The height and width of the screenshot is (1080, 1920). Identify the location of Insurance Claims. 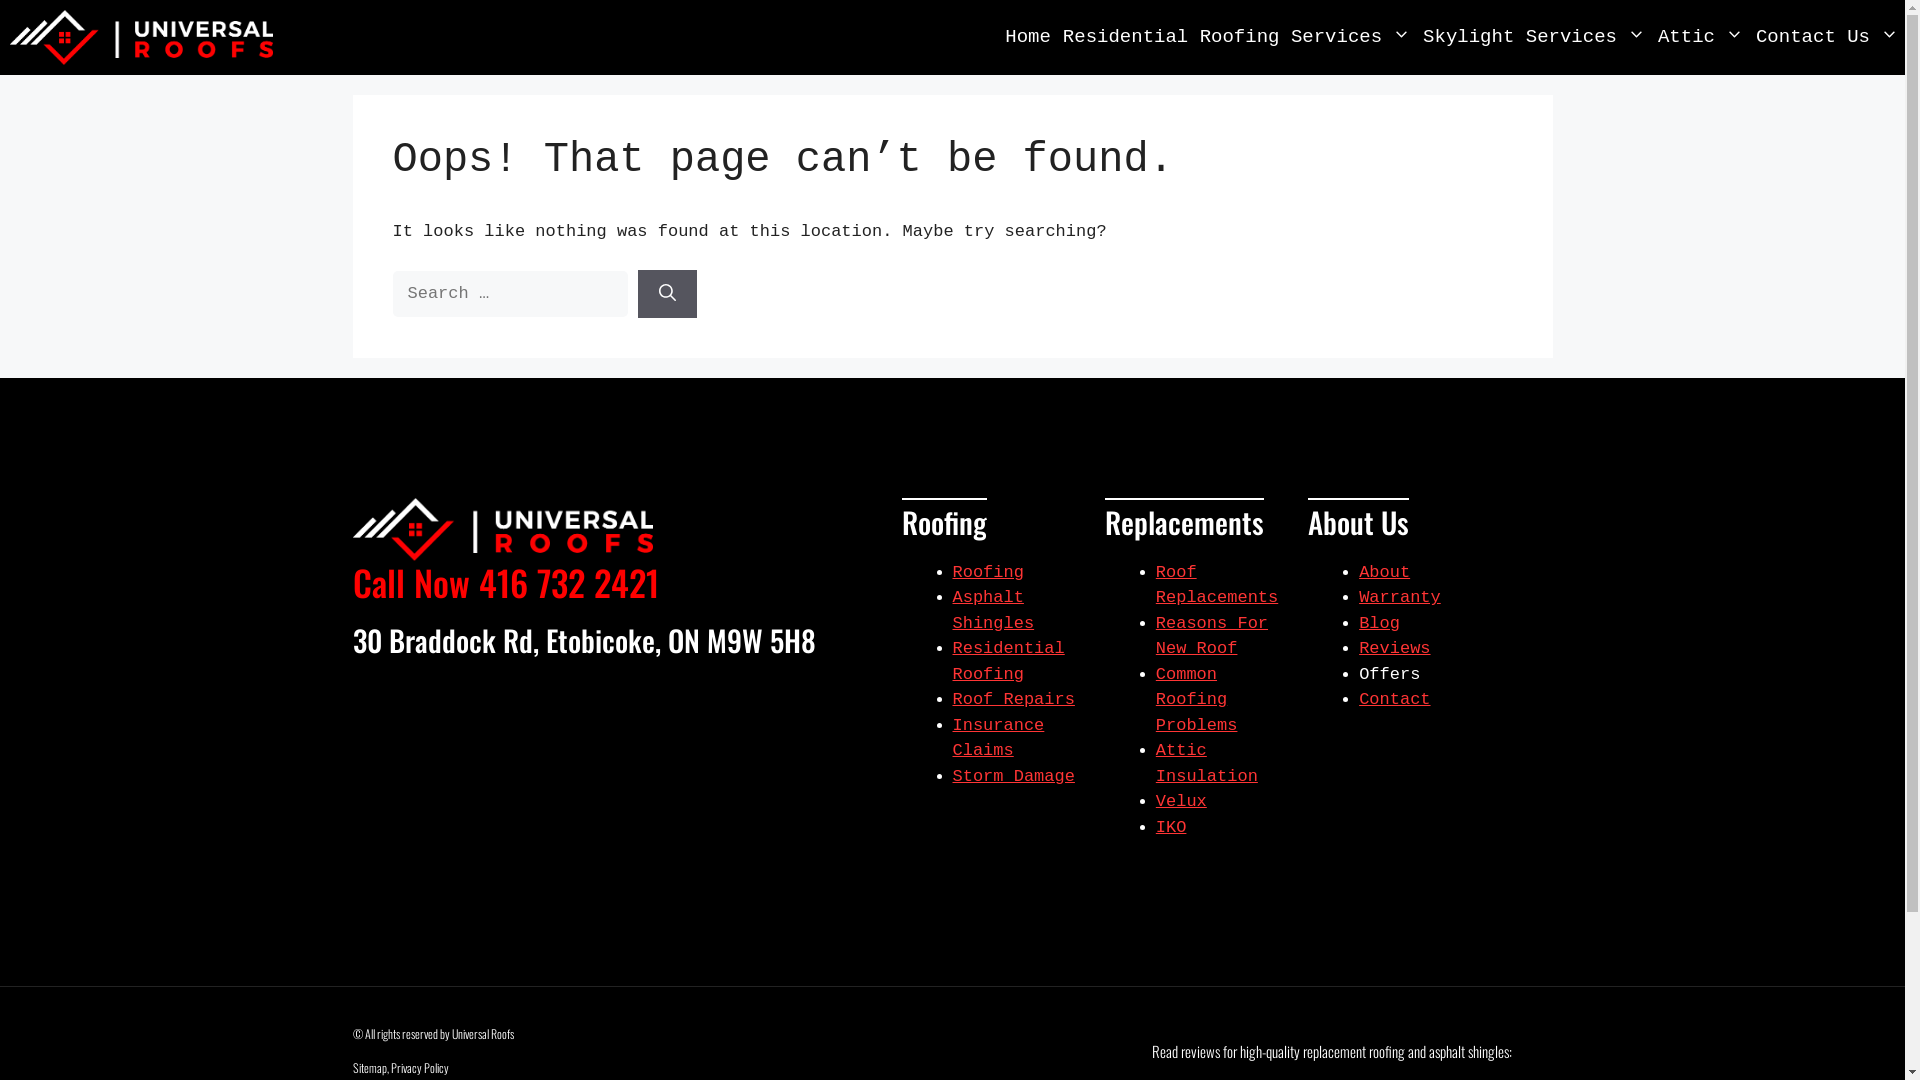
(998, 738).